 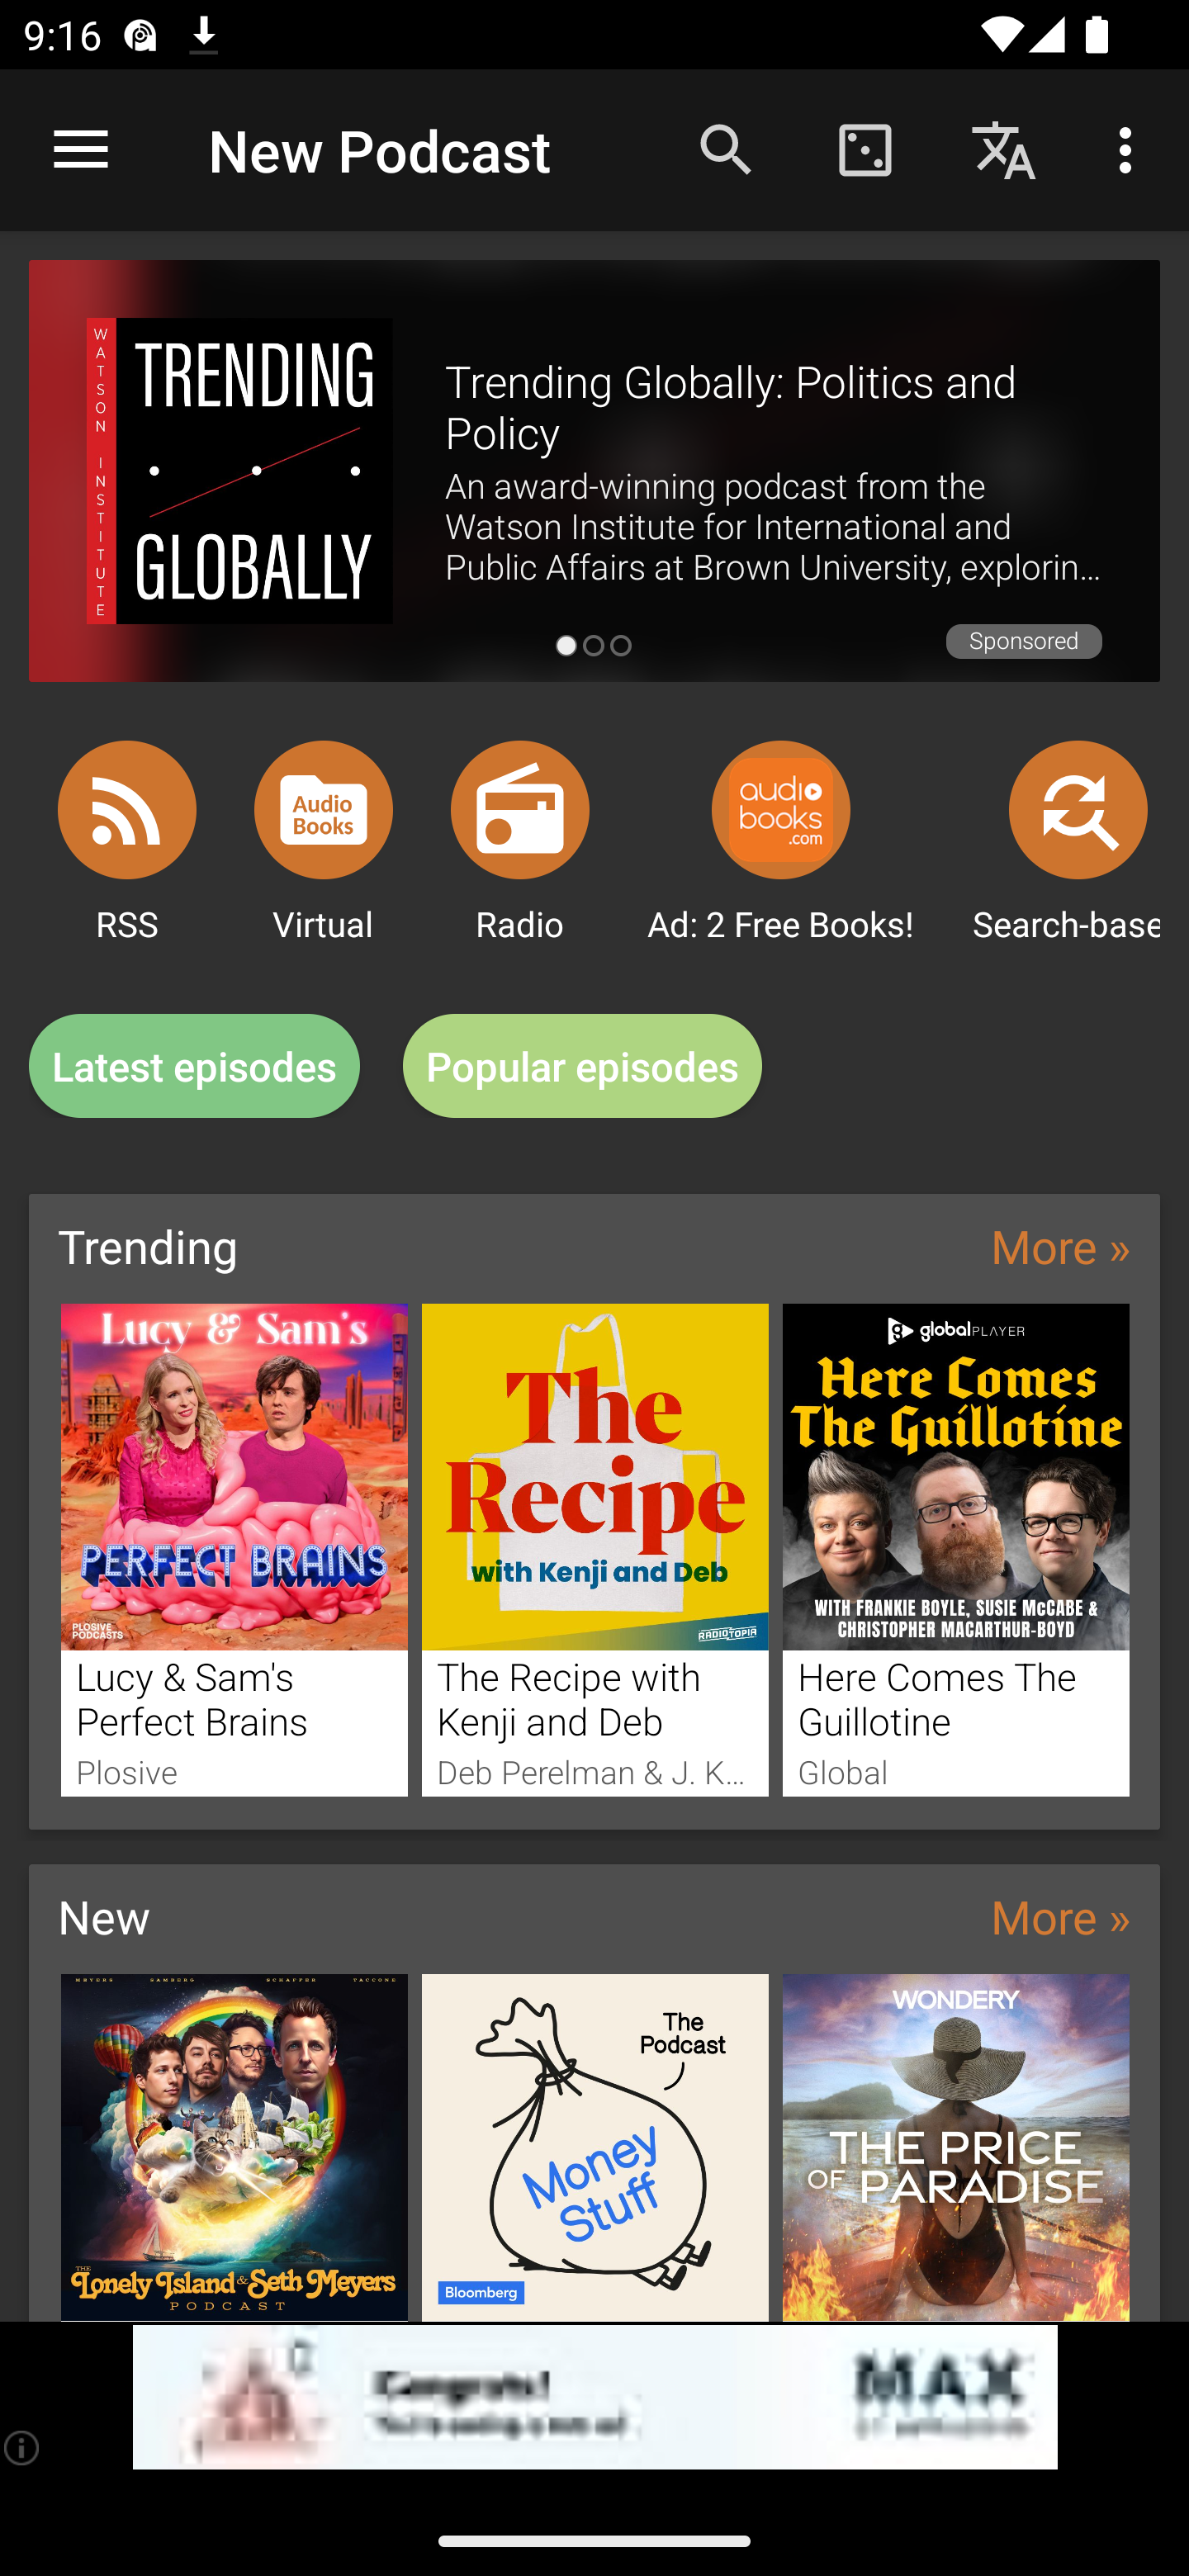 What do you see at coordinates (583, 1067) in the screenshot?
I see `Popular episodes` at bounding box center [583, 1067].